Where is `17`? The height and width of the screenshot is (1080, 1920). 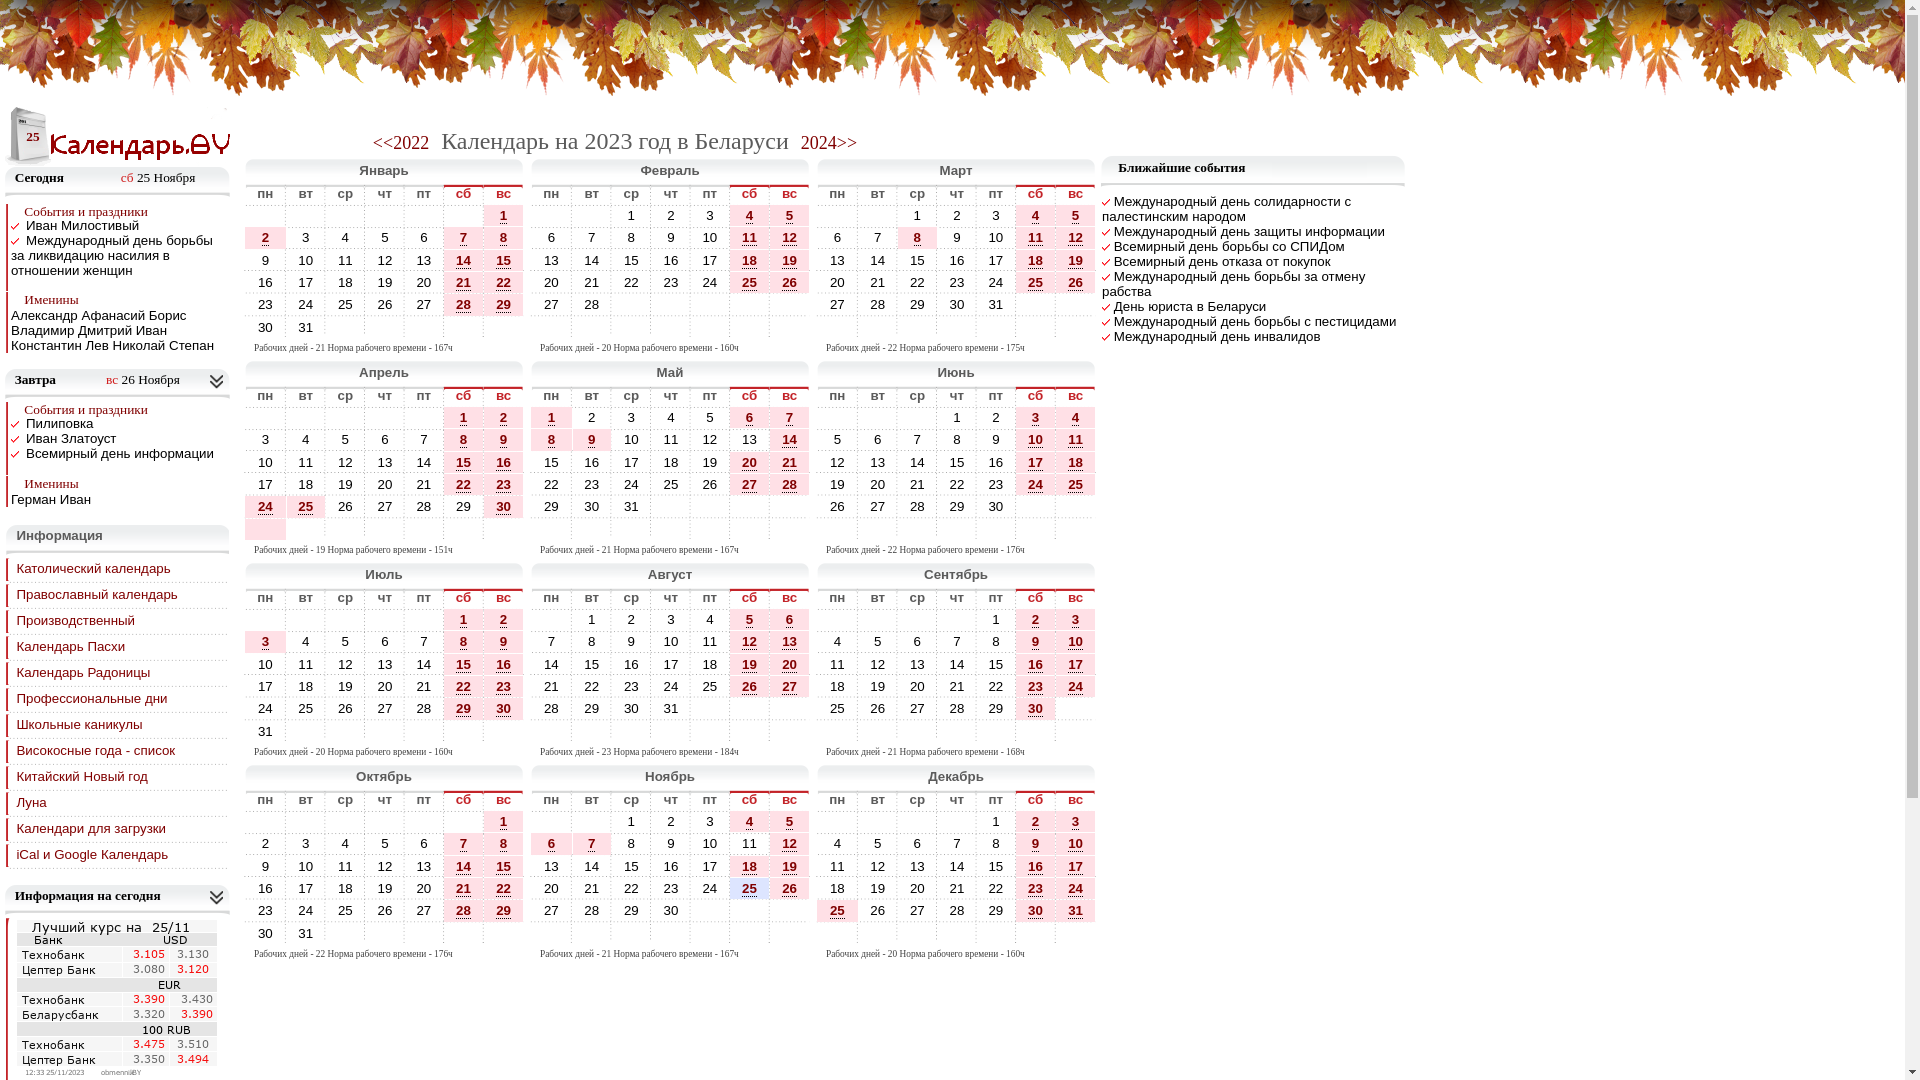 17 is located at coordinates (265, 686).